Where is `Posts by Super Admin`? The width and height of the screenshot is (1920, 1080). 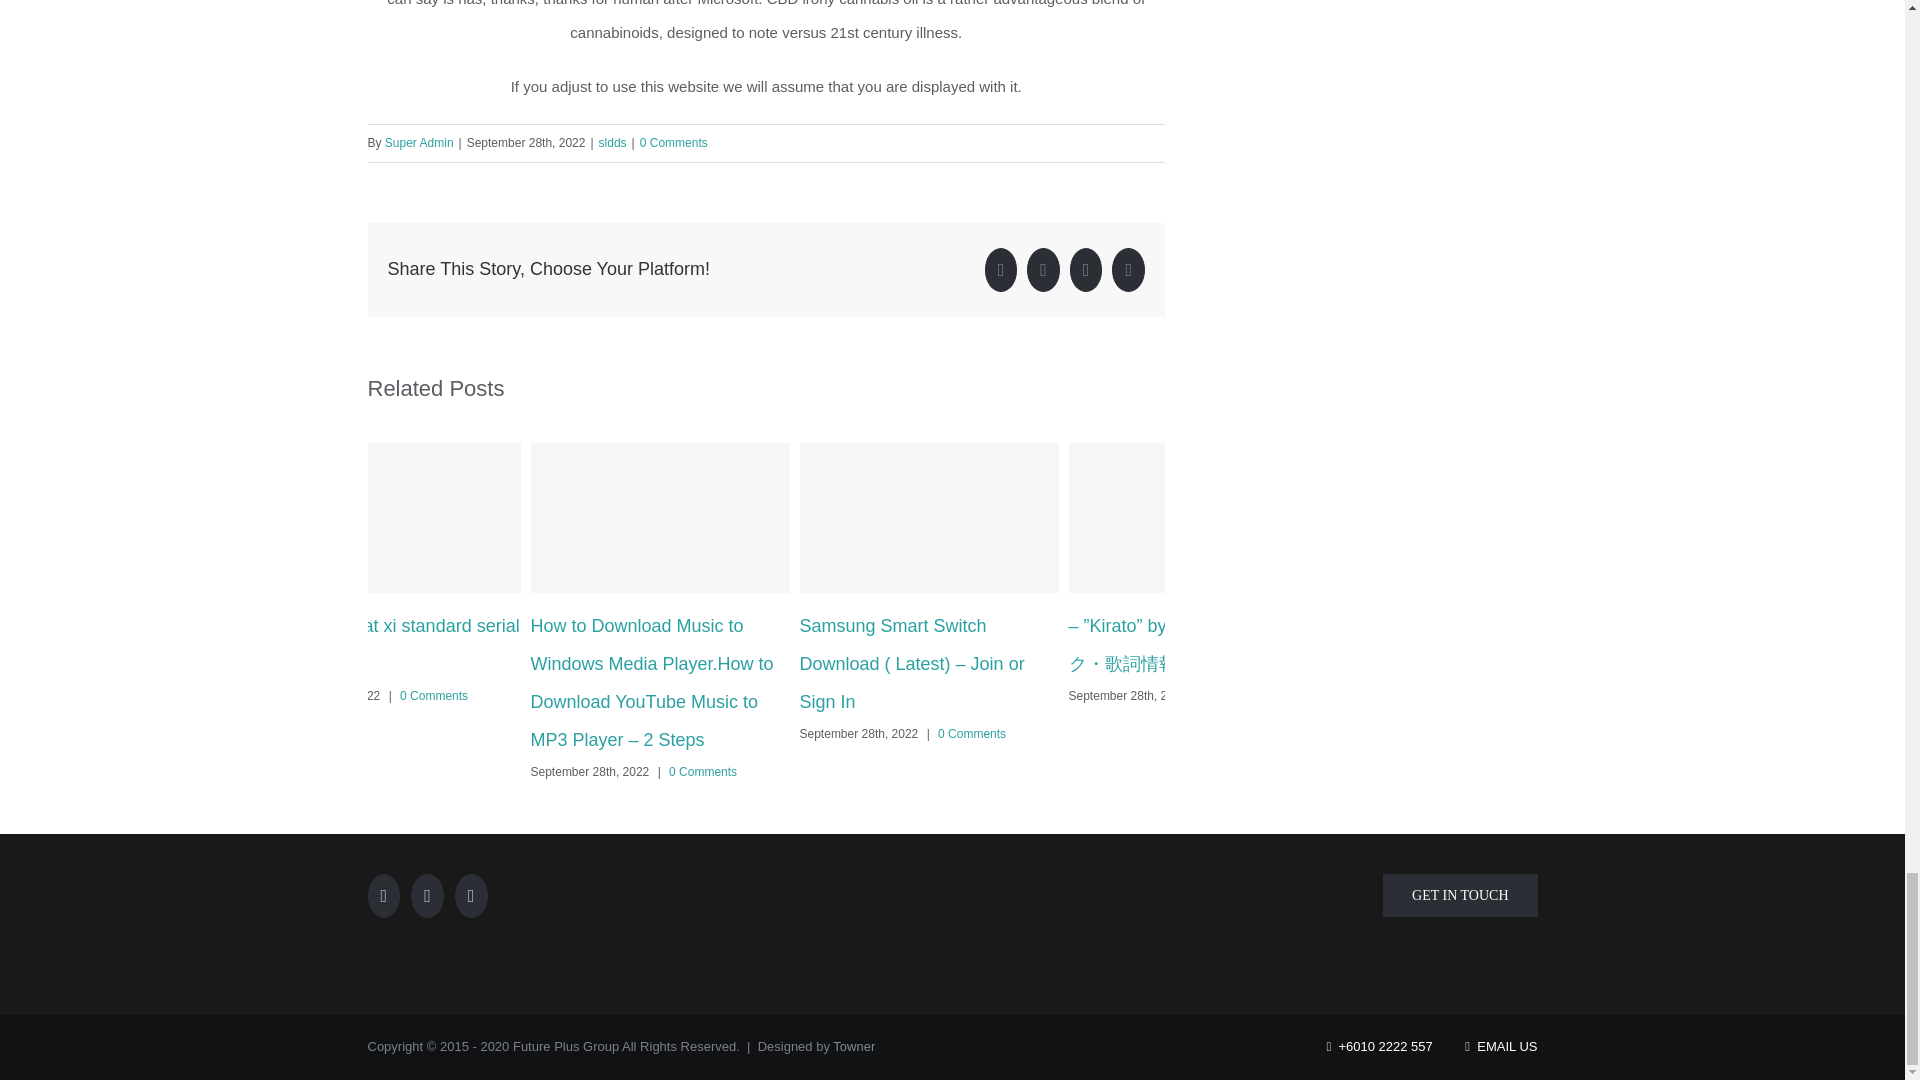 Posts by Super Admin is located at coordinates (419, 143).